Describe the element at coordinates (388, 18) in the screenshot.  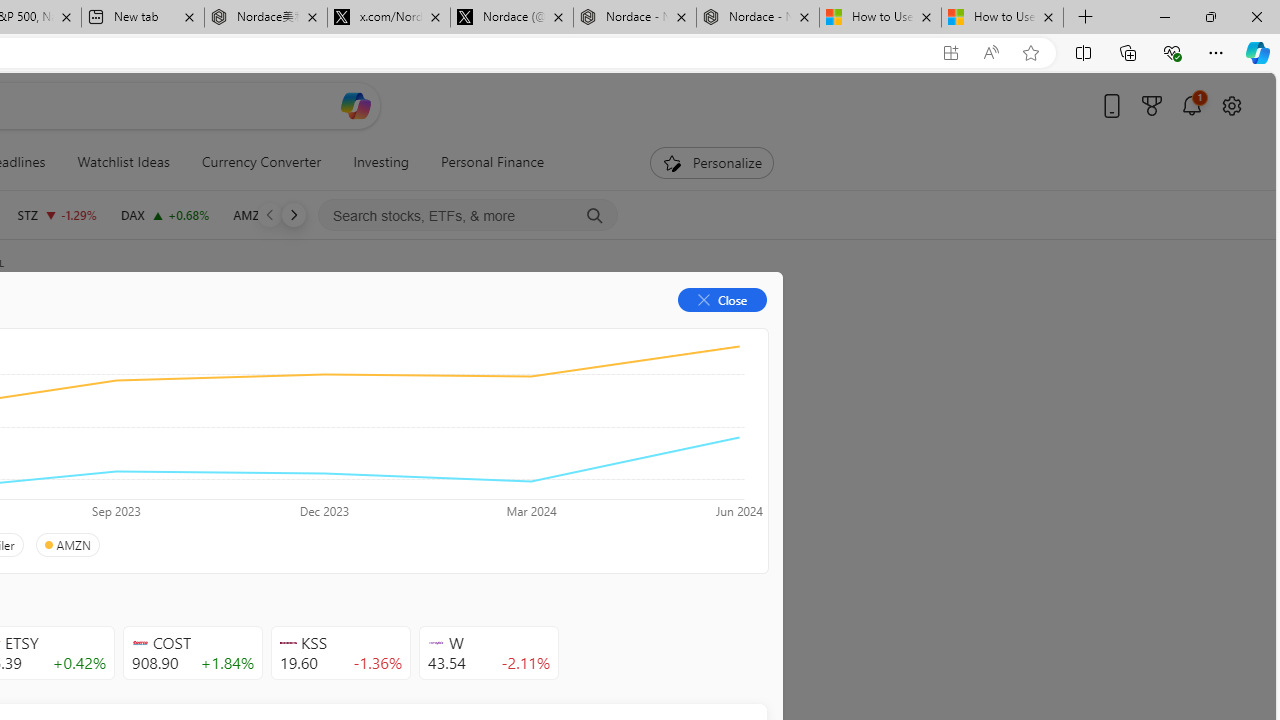
I see `x.com/NordaceOfficial` at that location.